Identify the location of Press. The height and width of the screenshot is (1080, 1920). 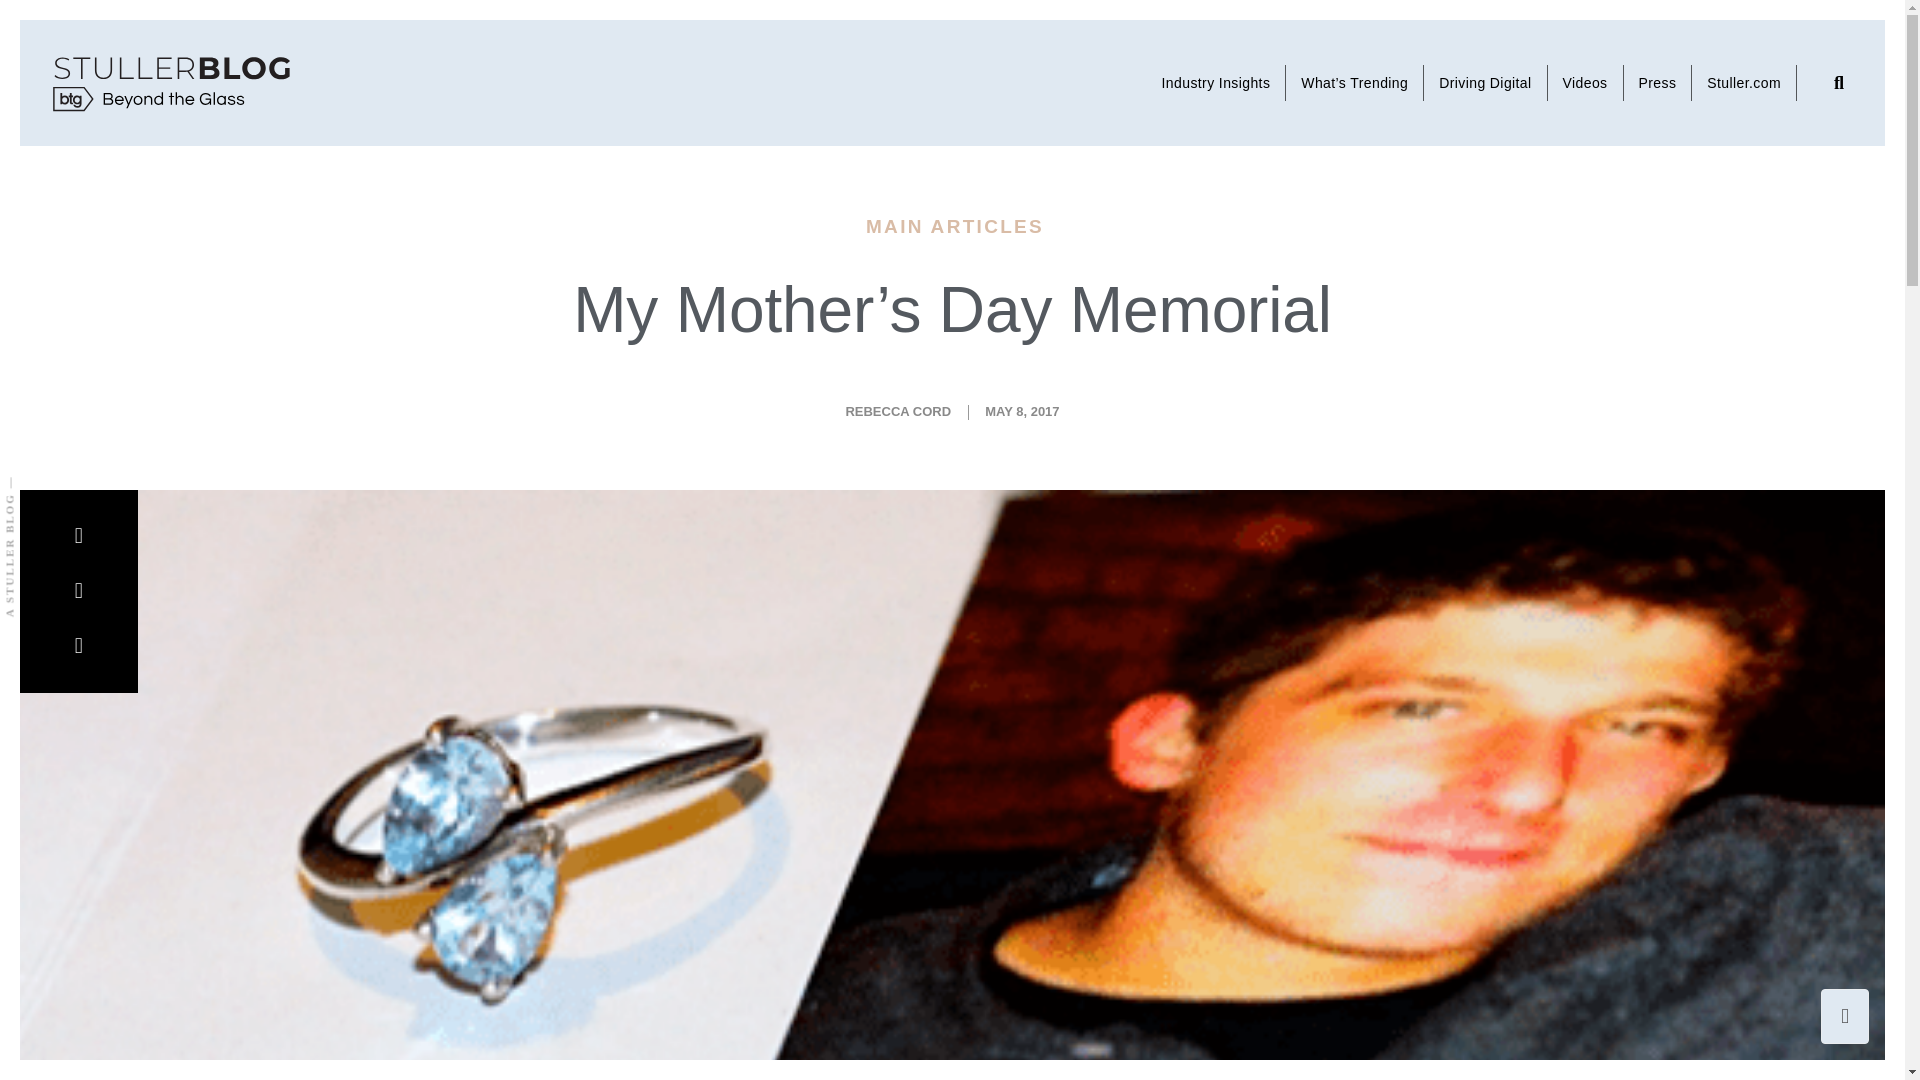
(1658, 17).